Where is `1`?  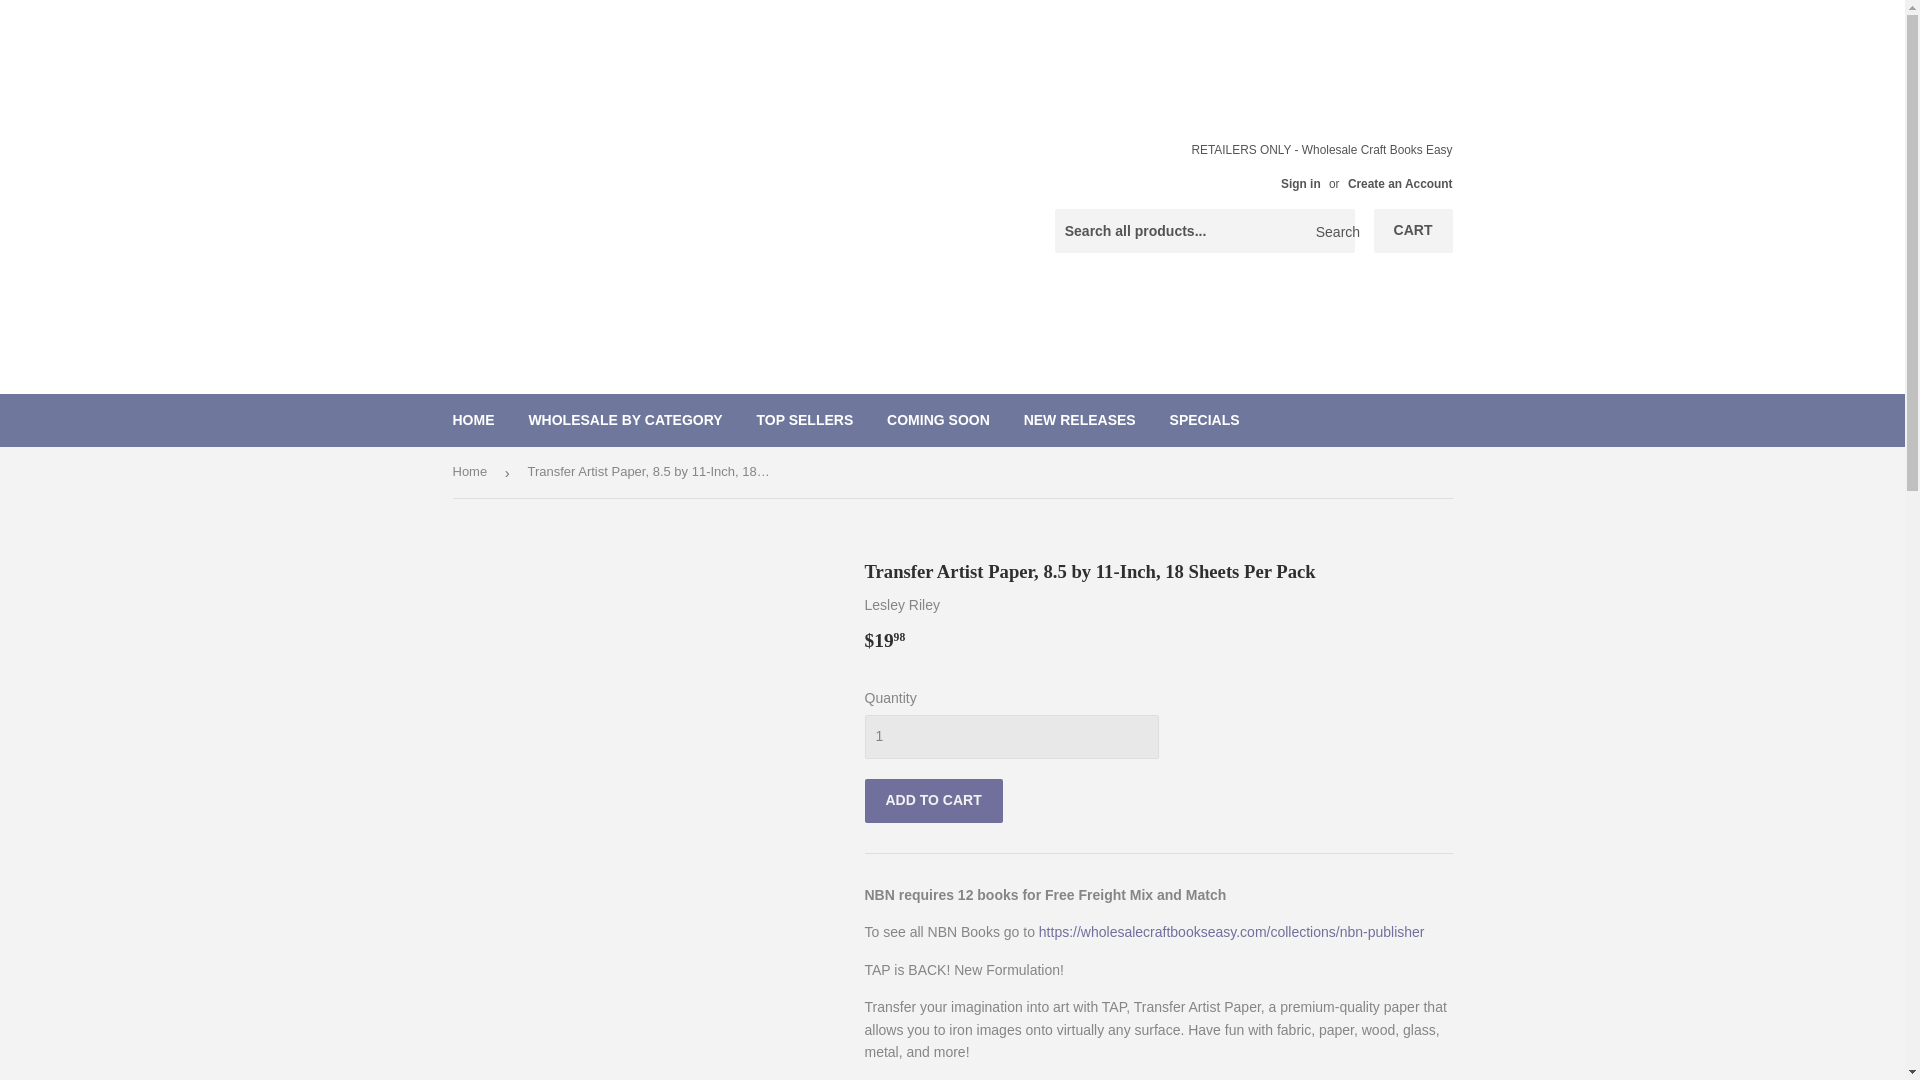
1 is located at coordinates (1010, 736).